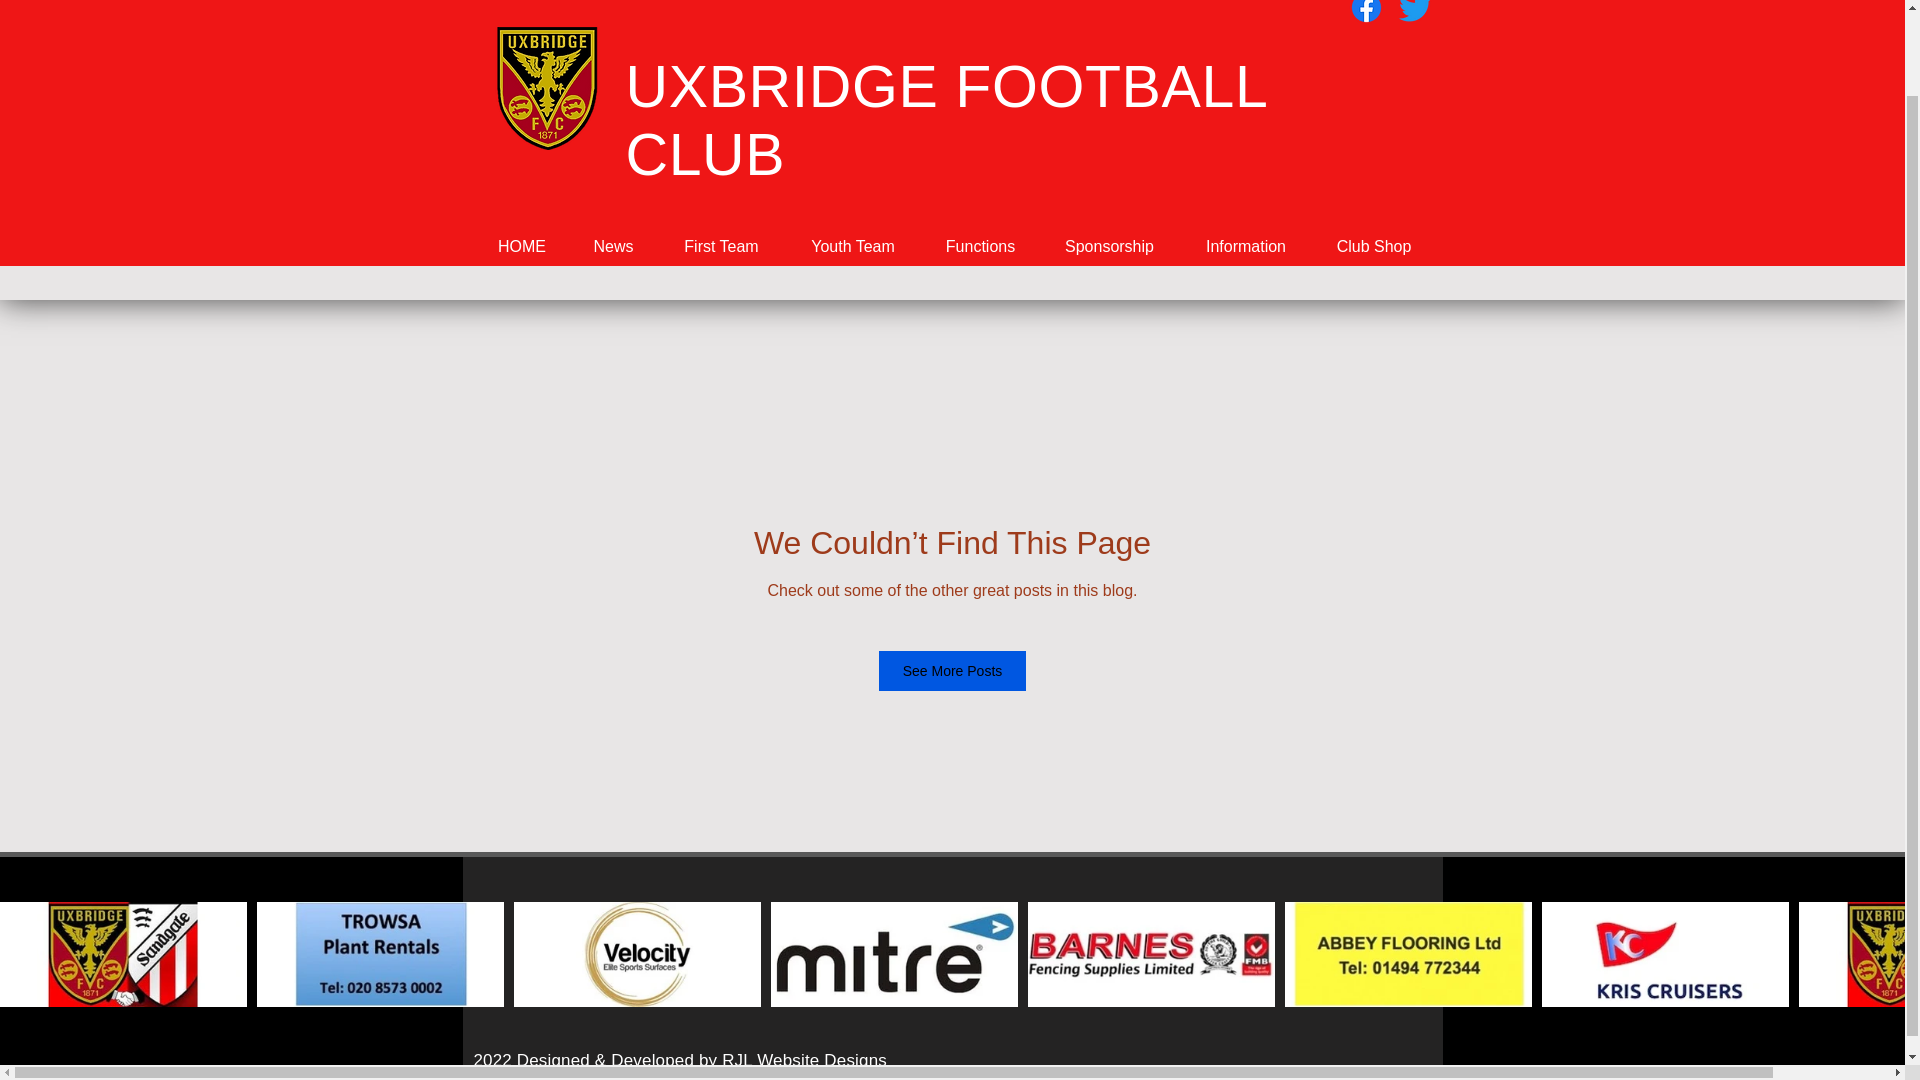 This screenshot has width=1920, height=1080. What do you see at coordinates (1109, 246) in the screenshot?
I see `Sponsorship` at bounding box center [1109, 246].